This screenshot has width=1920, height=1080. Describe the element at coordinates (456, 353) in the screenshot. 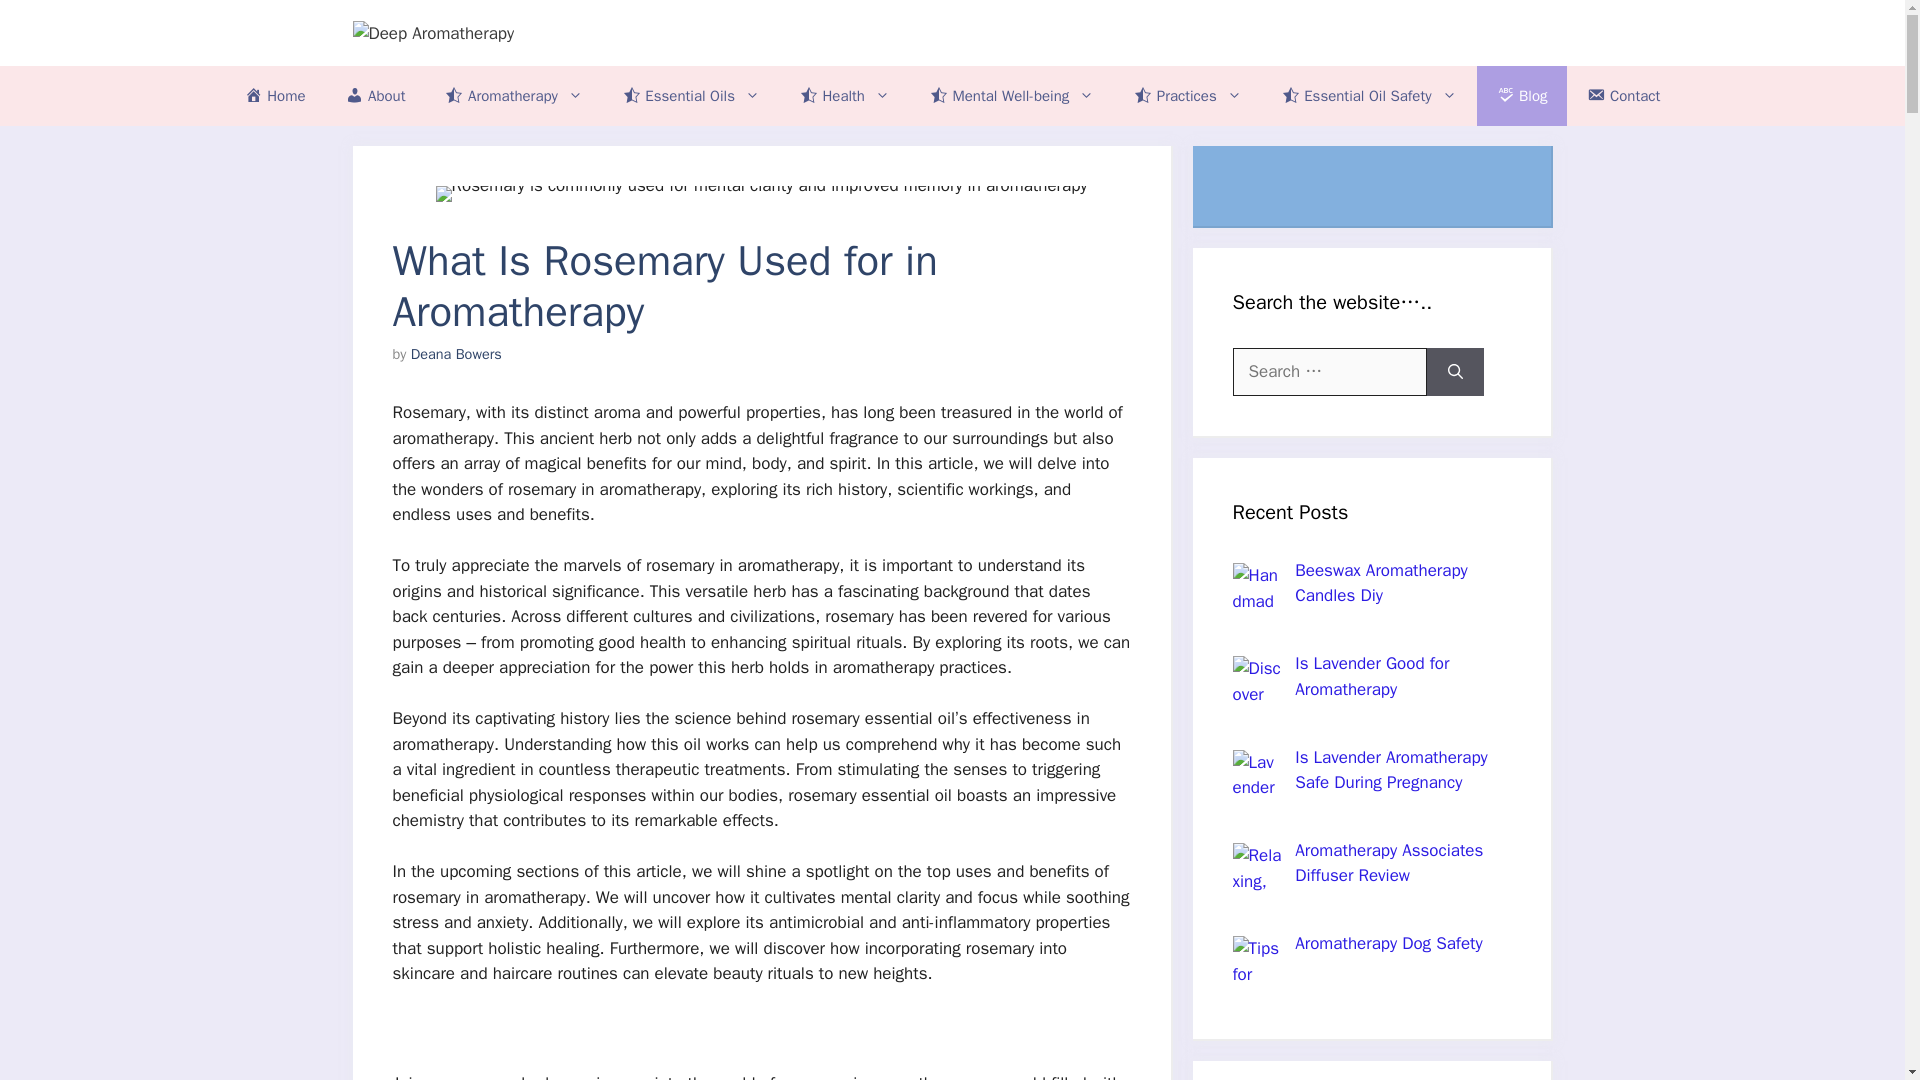

I see `View all posts by Deana Bowers` at that location.